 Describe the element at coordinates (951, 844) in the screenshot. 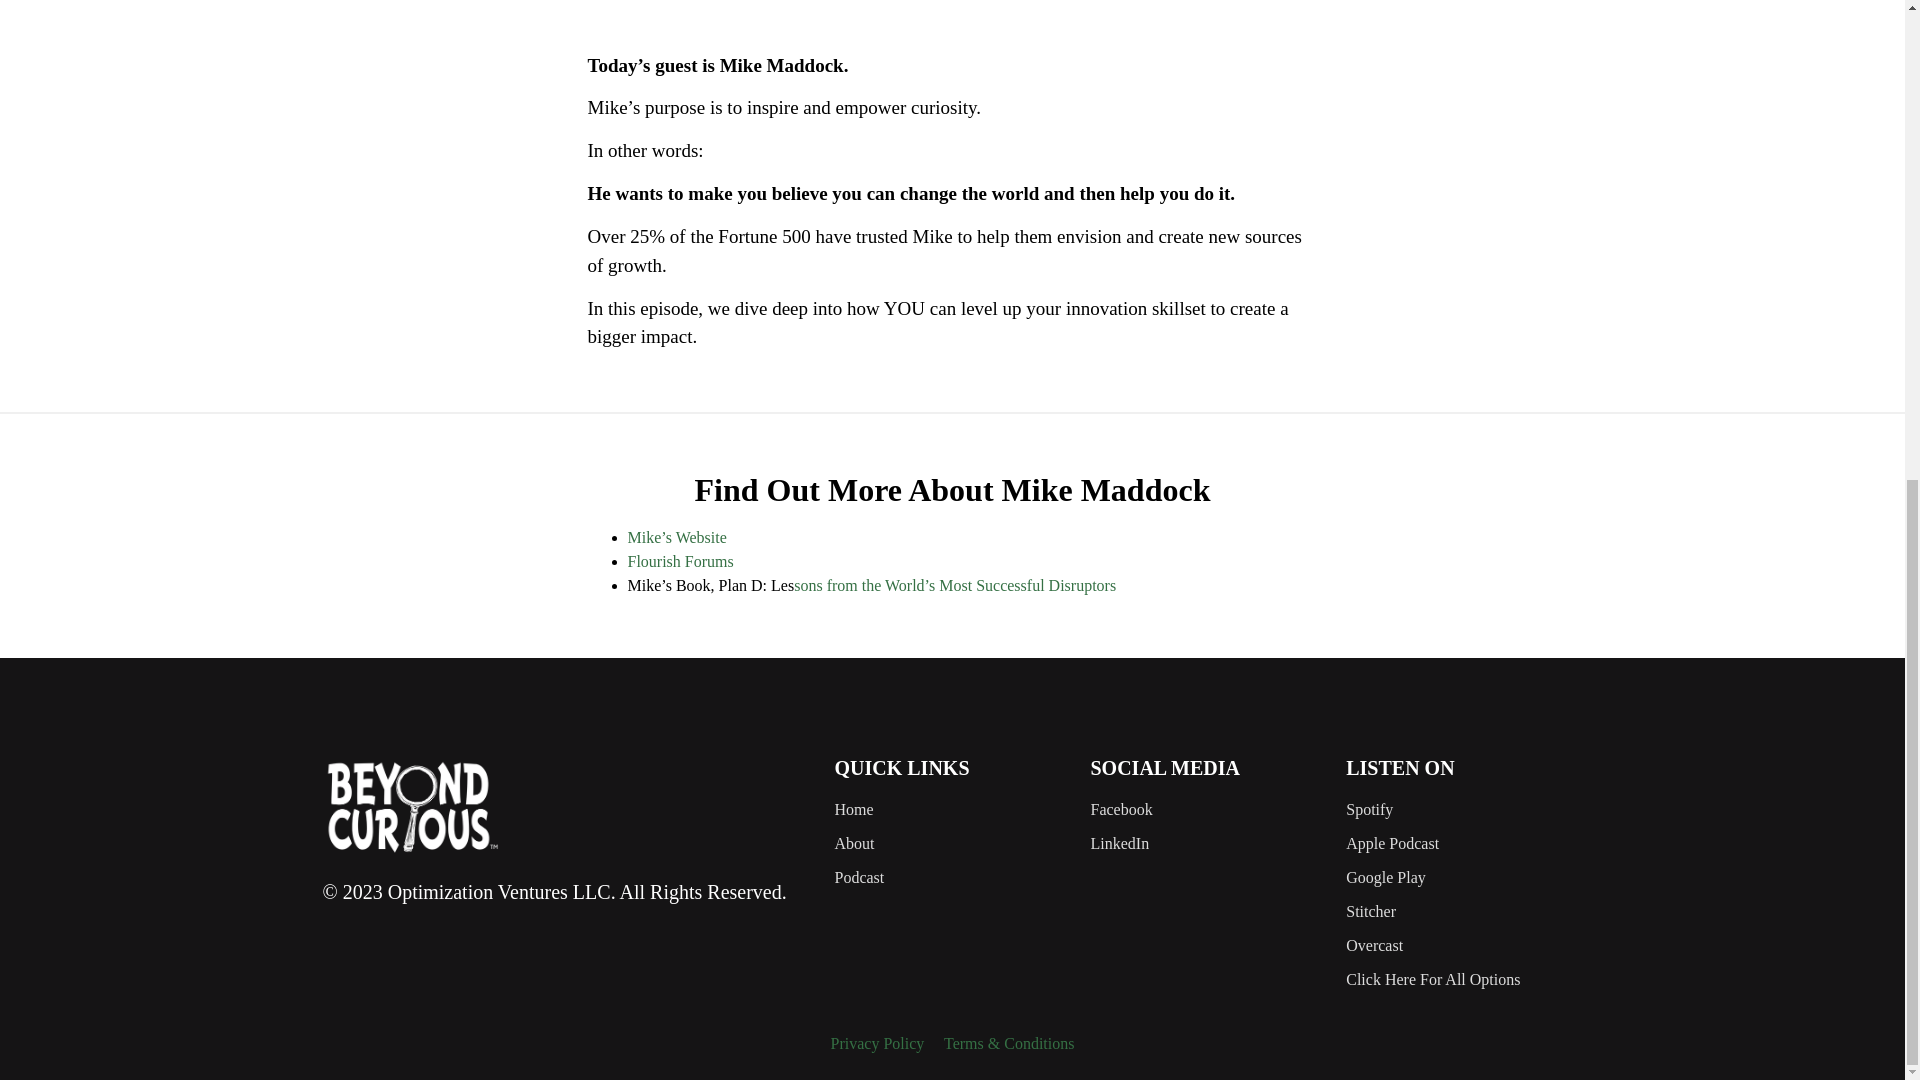

I see `About` at that location.